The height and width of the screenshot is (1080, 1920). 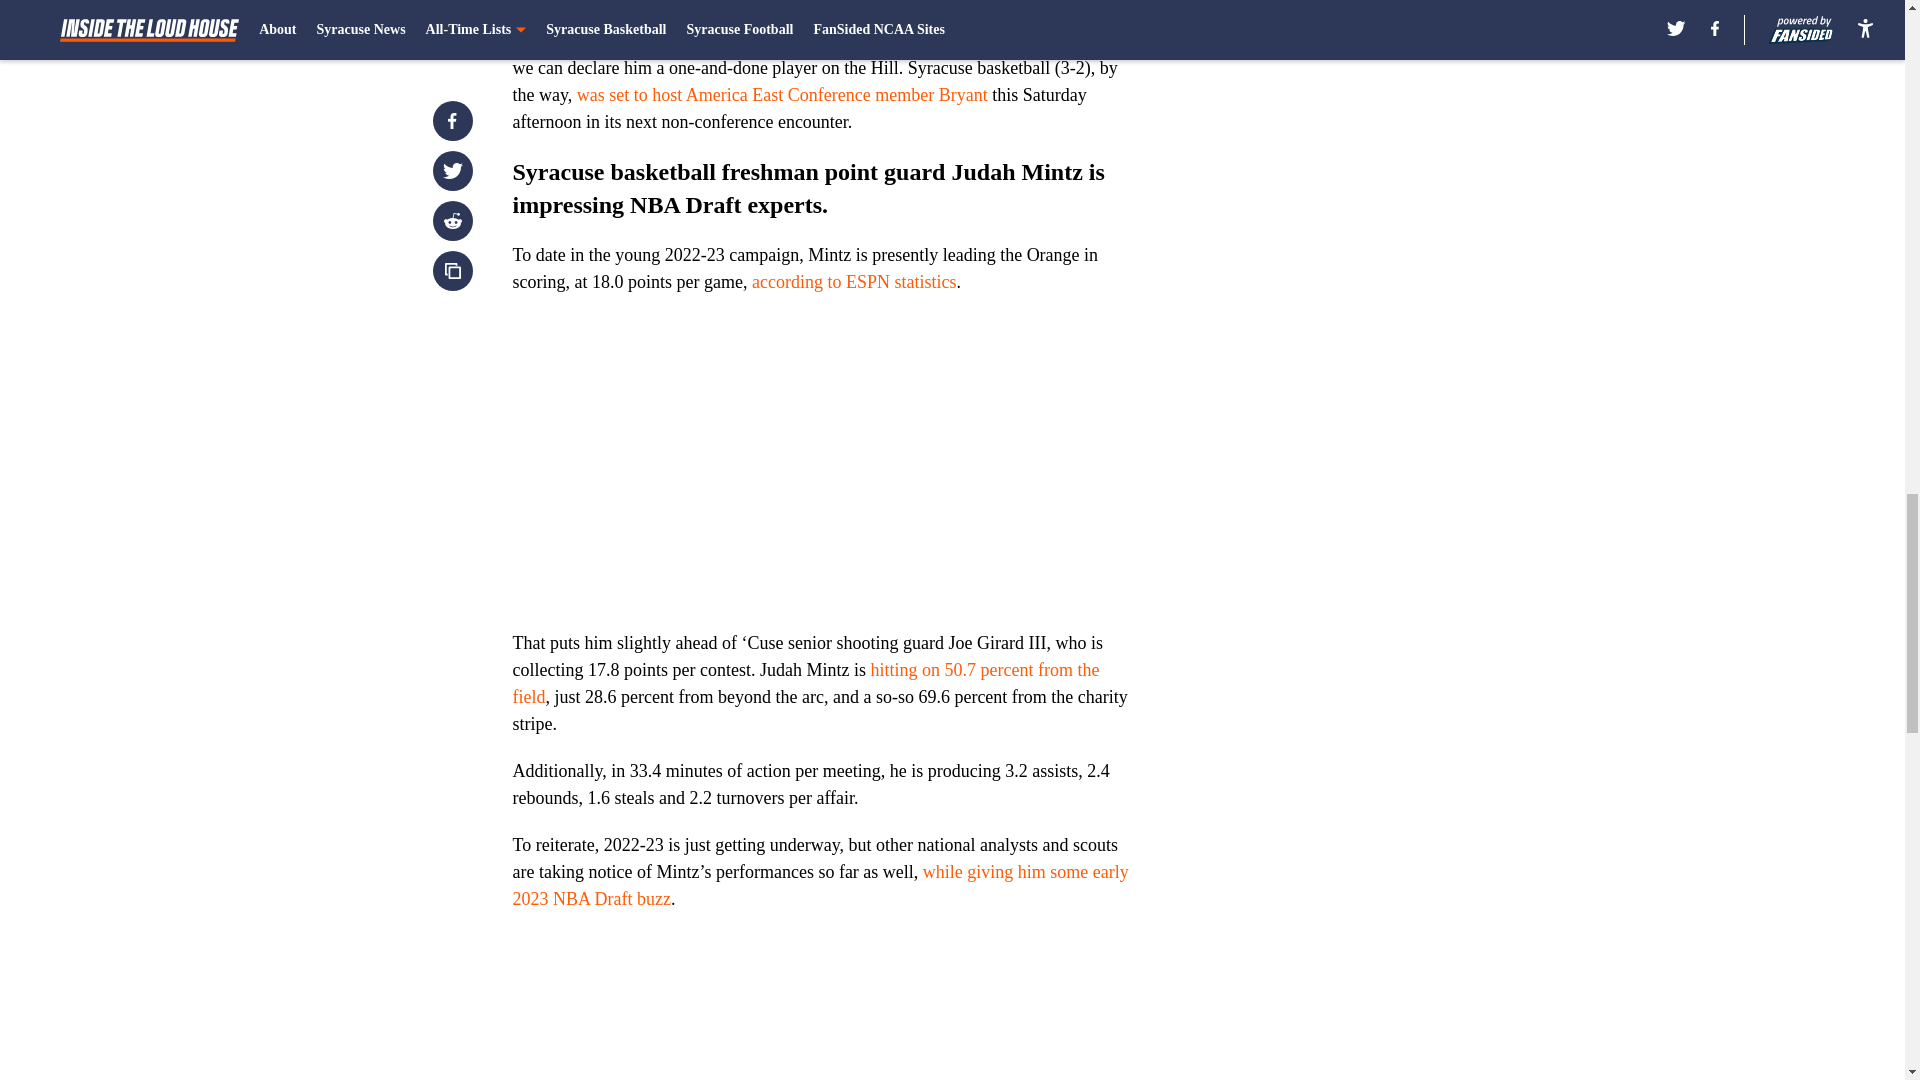 What do you see at coordinates (805, 683) in the screenshot?
I see `hitting on 50.7 percent from the field` at bounding box center [805, 683].